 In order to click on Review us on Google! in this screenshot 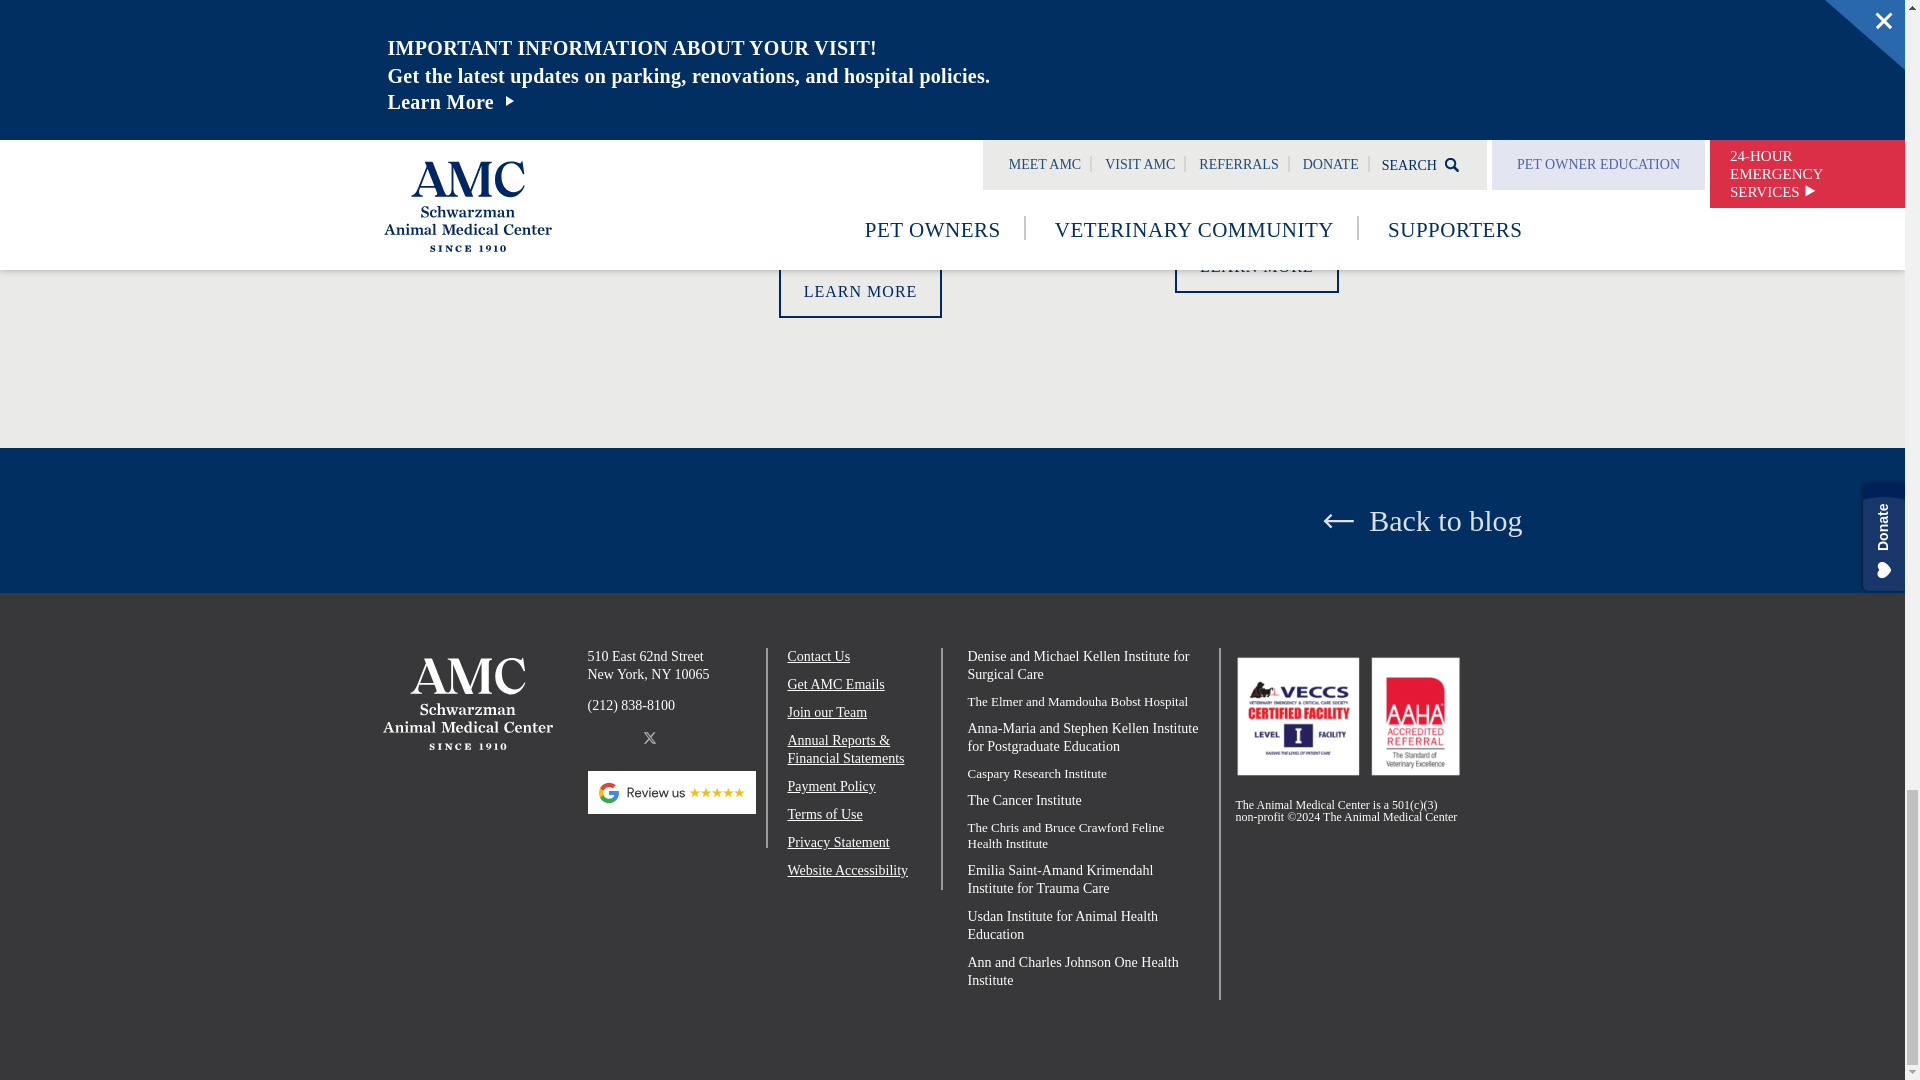, I will do `click(672, 792)`.